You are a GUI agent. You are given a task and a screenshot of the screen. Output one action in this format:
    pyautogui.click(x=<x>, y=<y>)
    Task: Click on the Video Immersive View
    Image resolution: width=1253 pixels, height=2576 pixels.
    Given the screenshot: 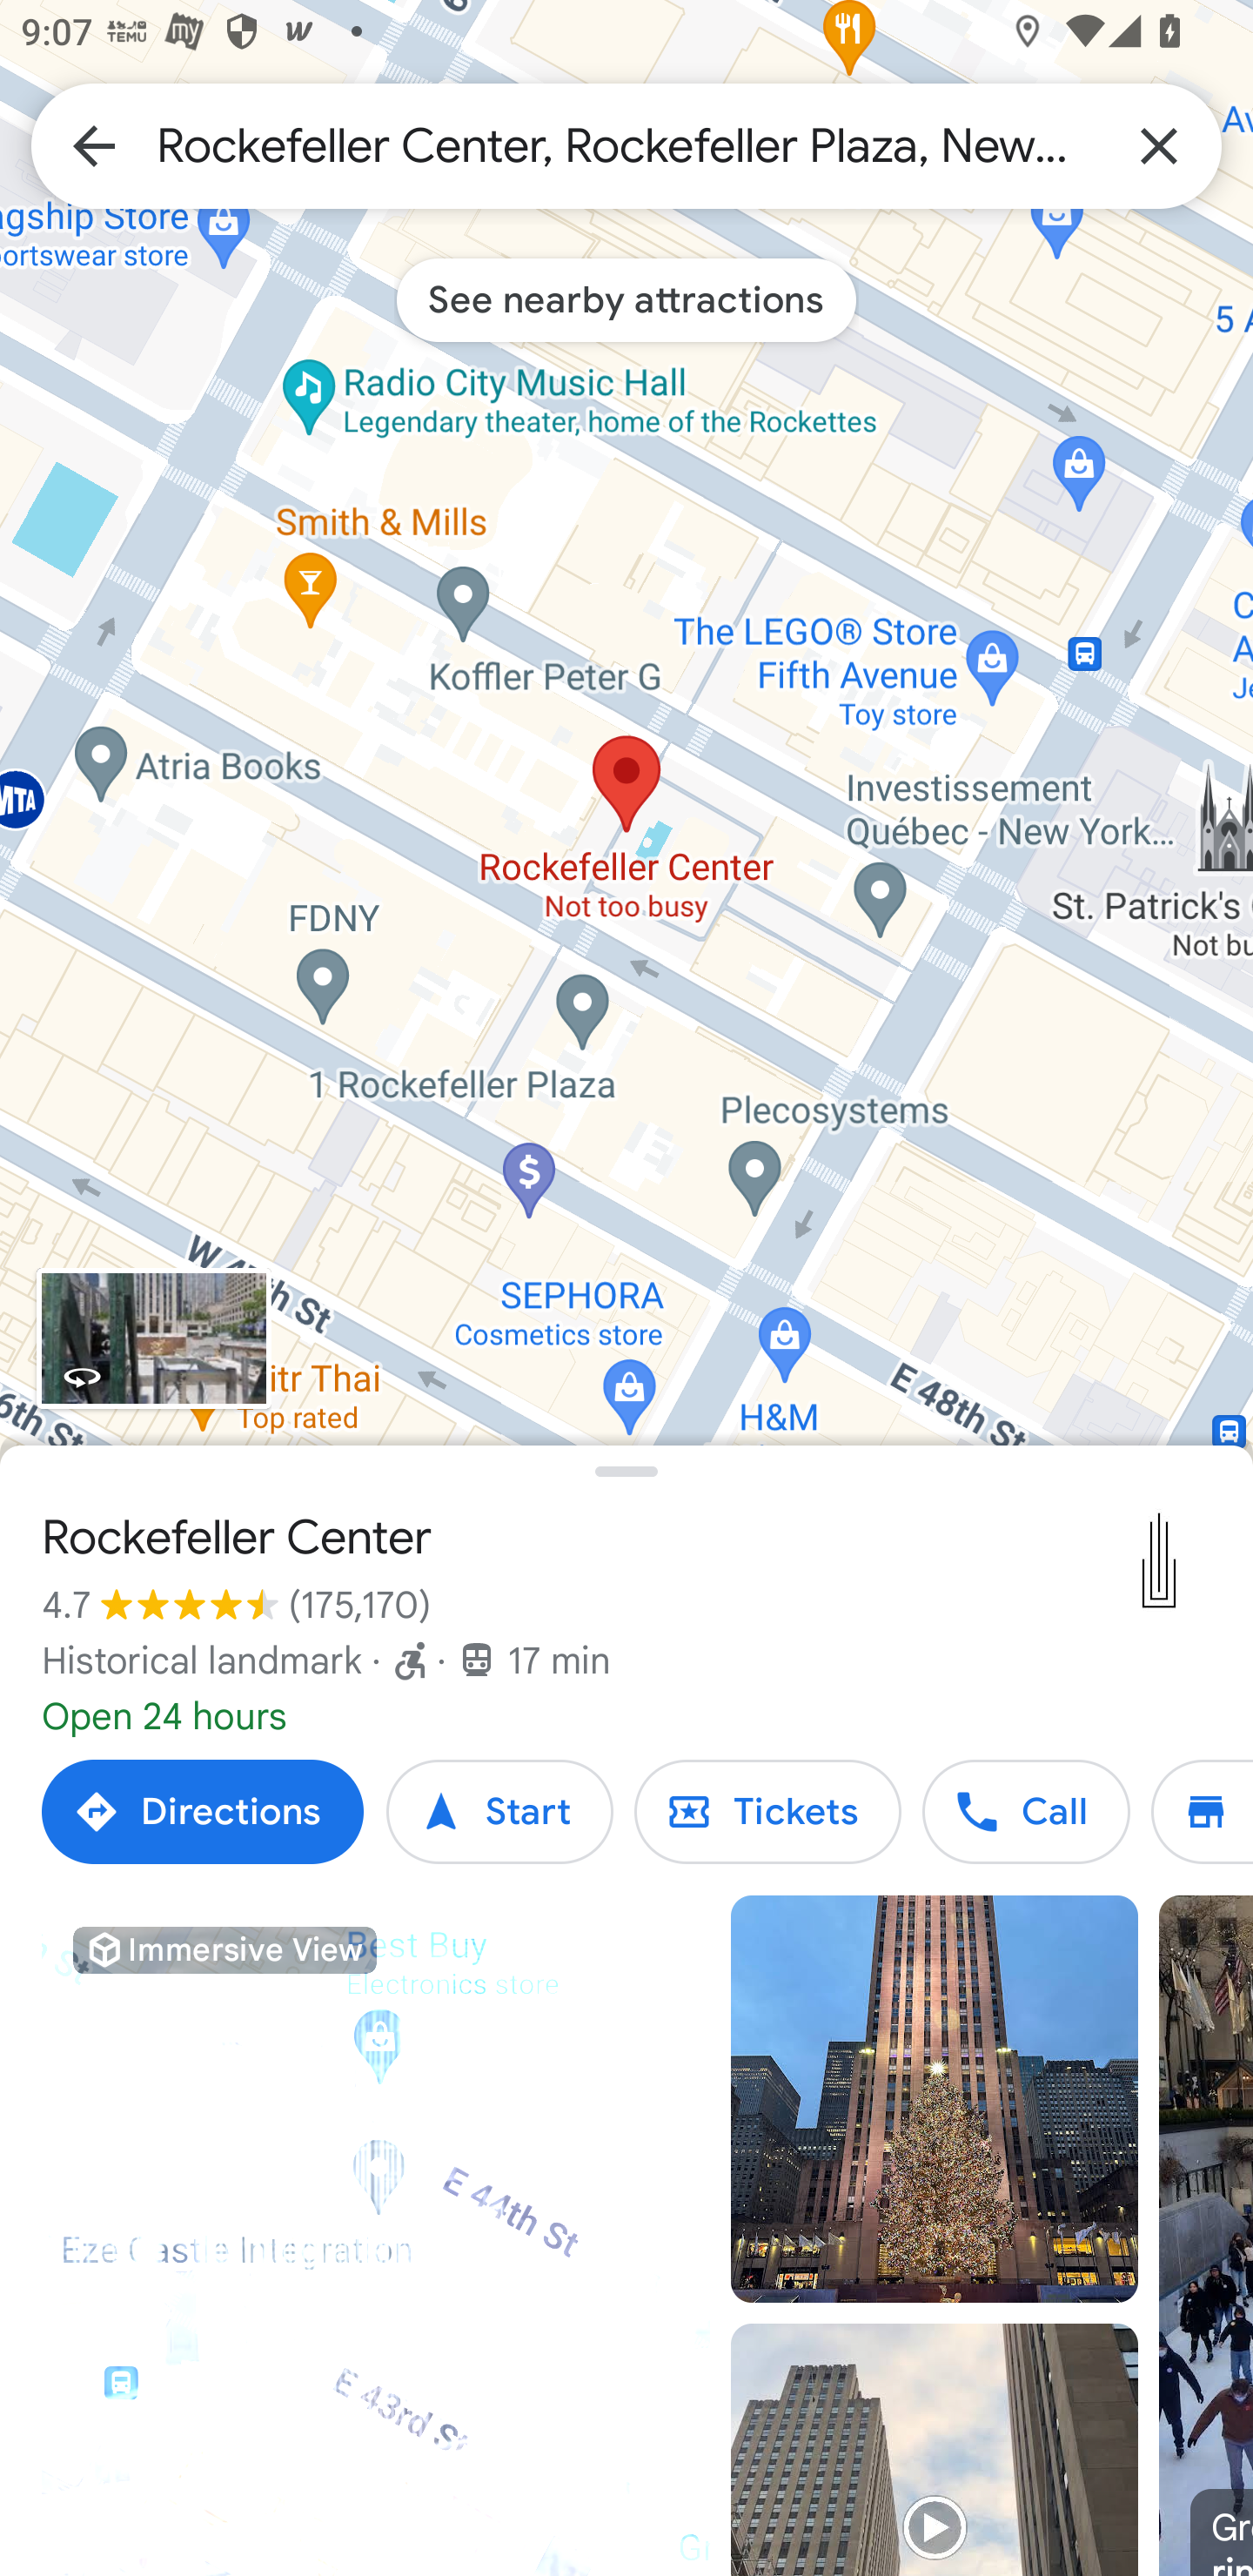 What is the action you would take?
    pyautogui.click(x=376, y=2236)
    